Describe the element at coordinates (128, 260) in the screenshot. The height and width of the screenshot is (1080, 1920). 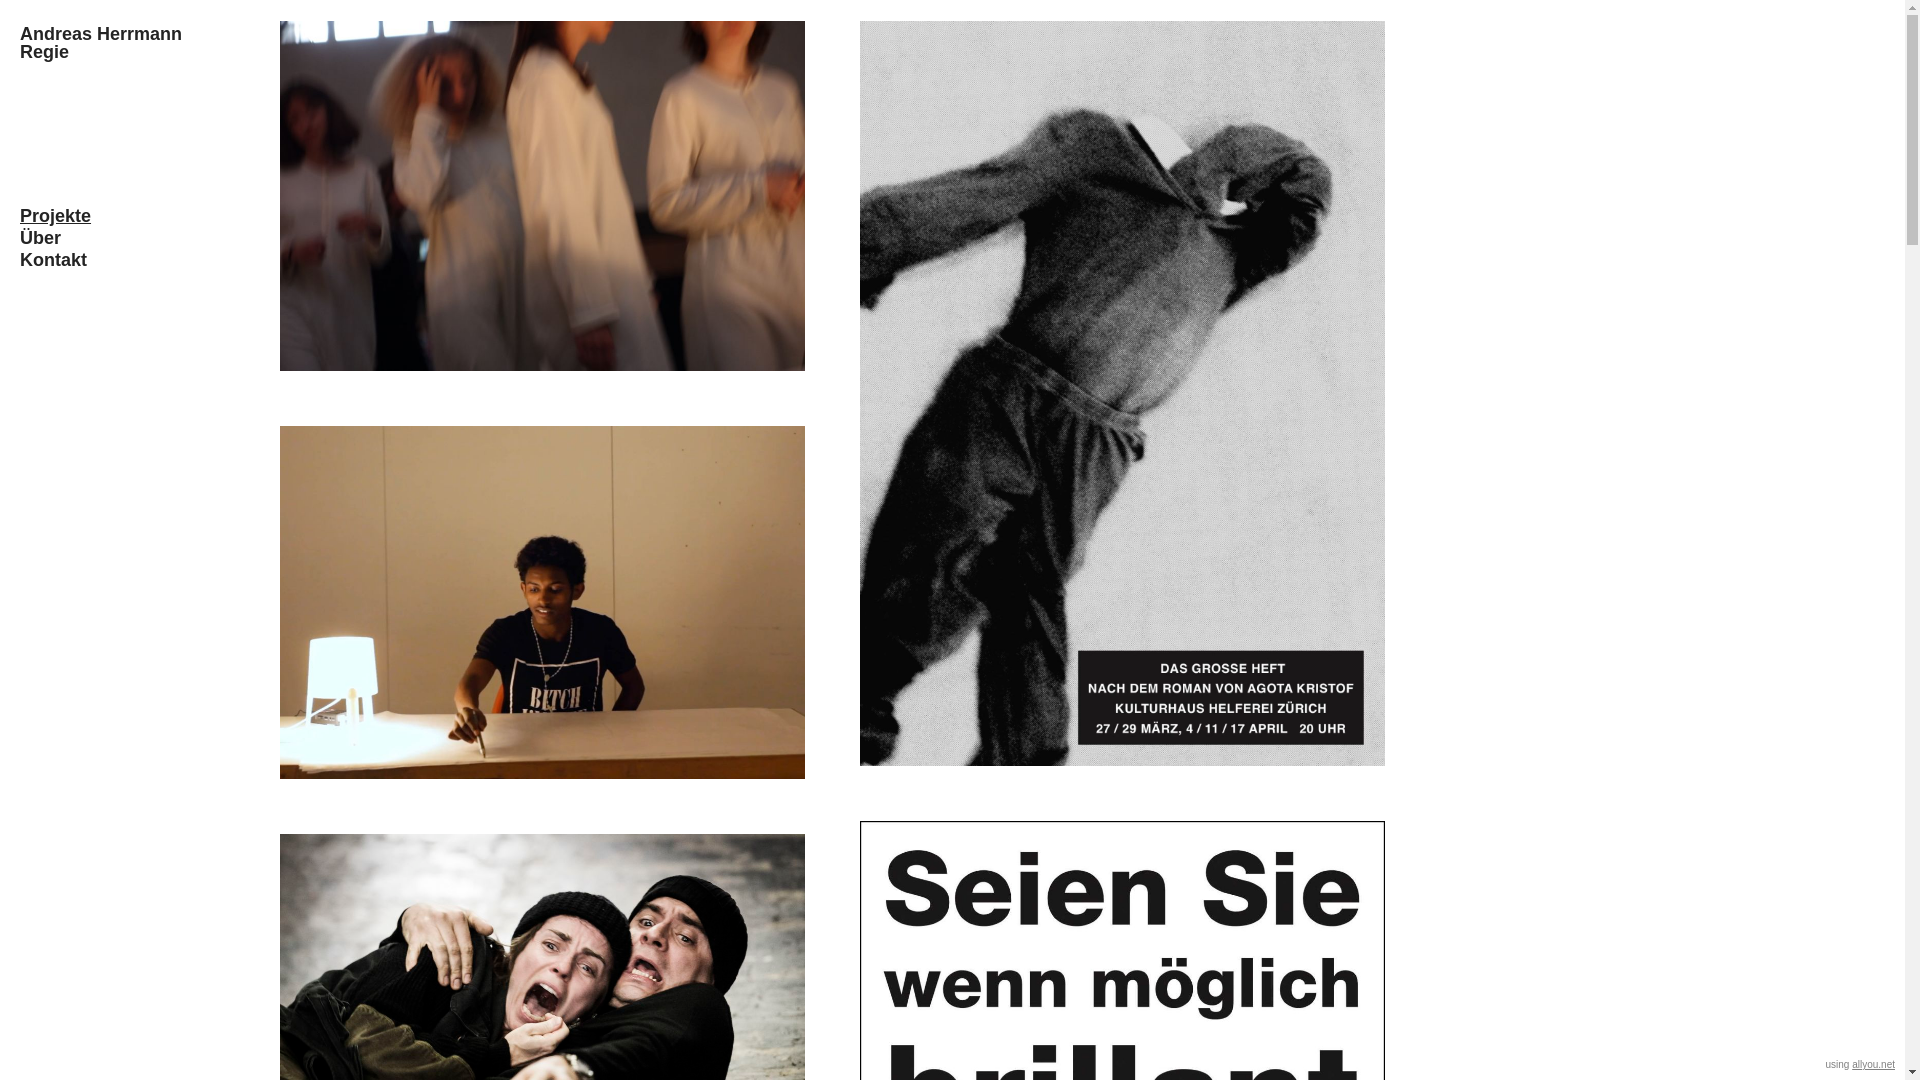
I see `Kontakt` at that location.